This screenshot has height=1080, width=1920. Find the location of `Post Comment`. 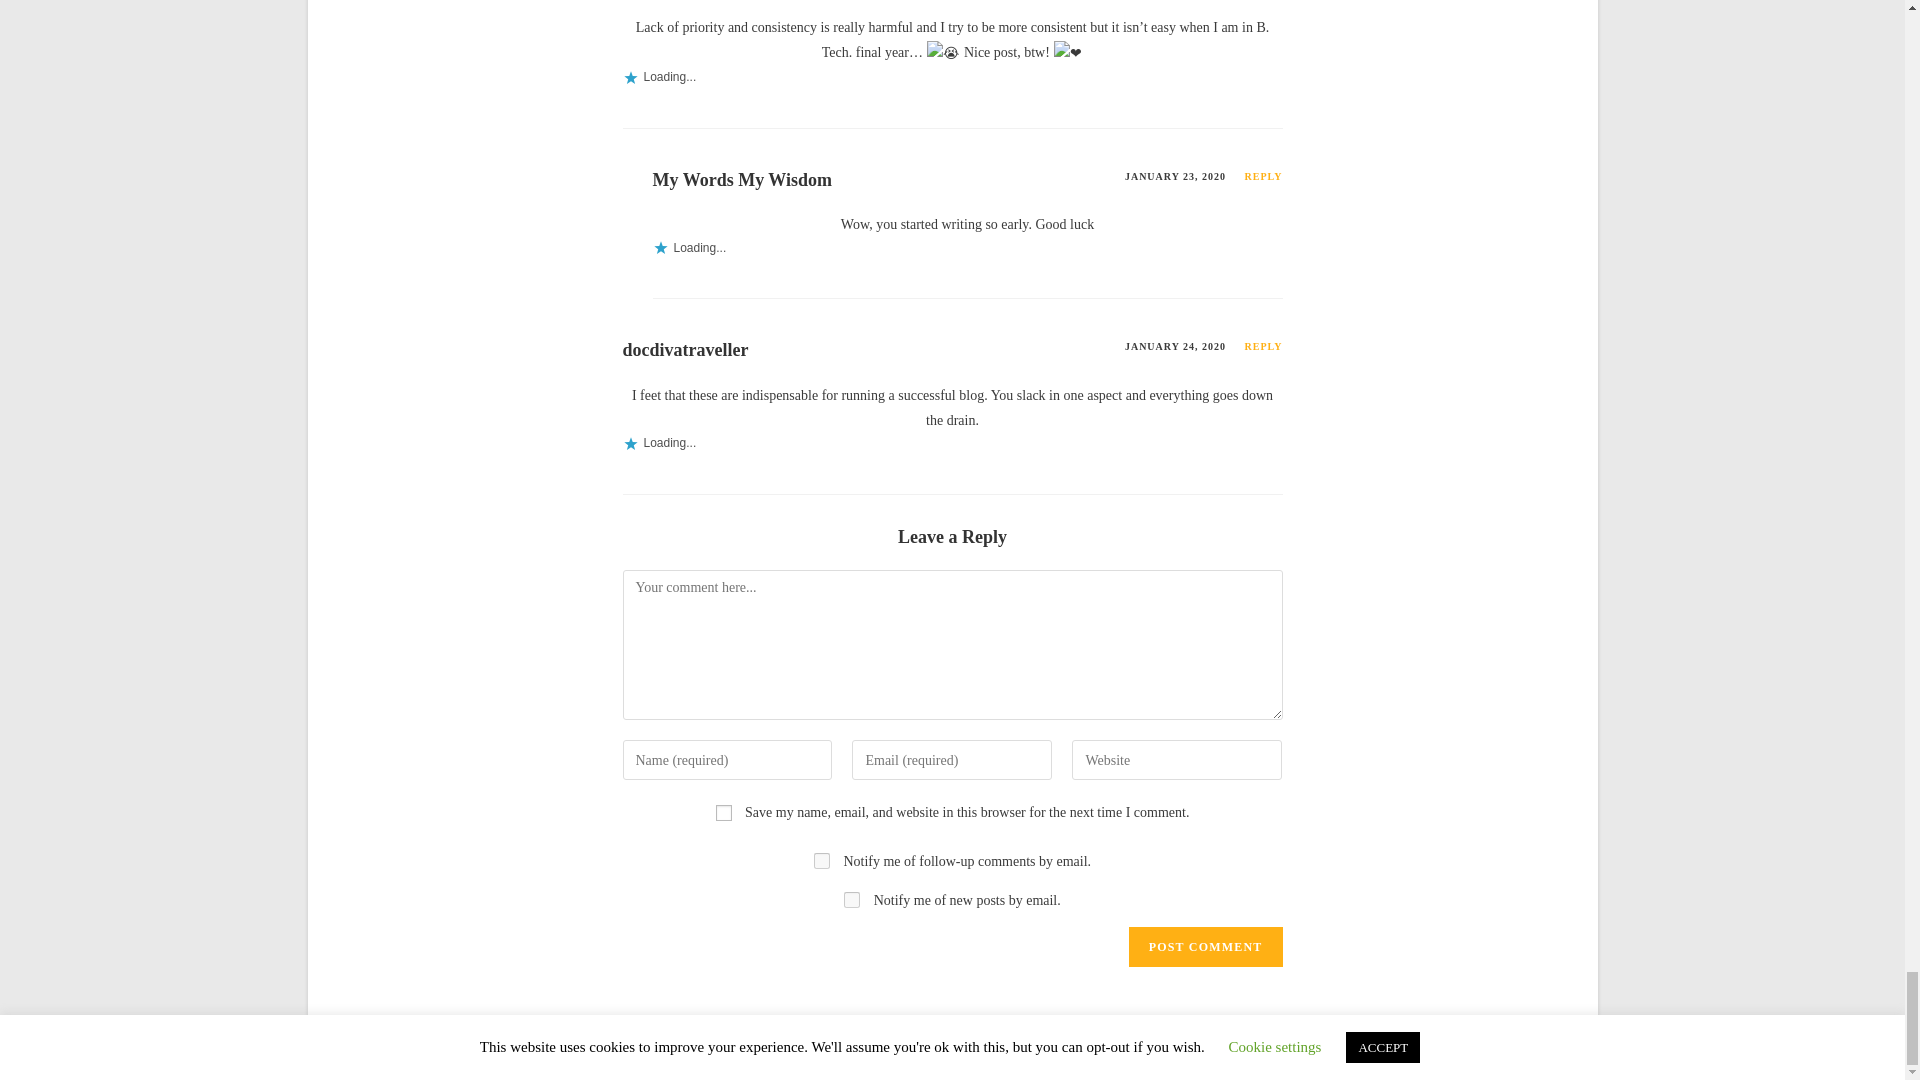

Post Comment is located at coordinates (1205, 946).